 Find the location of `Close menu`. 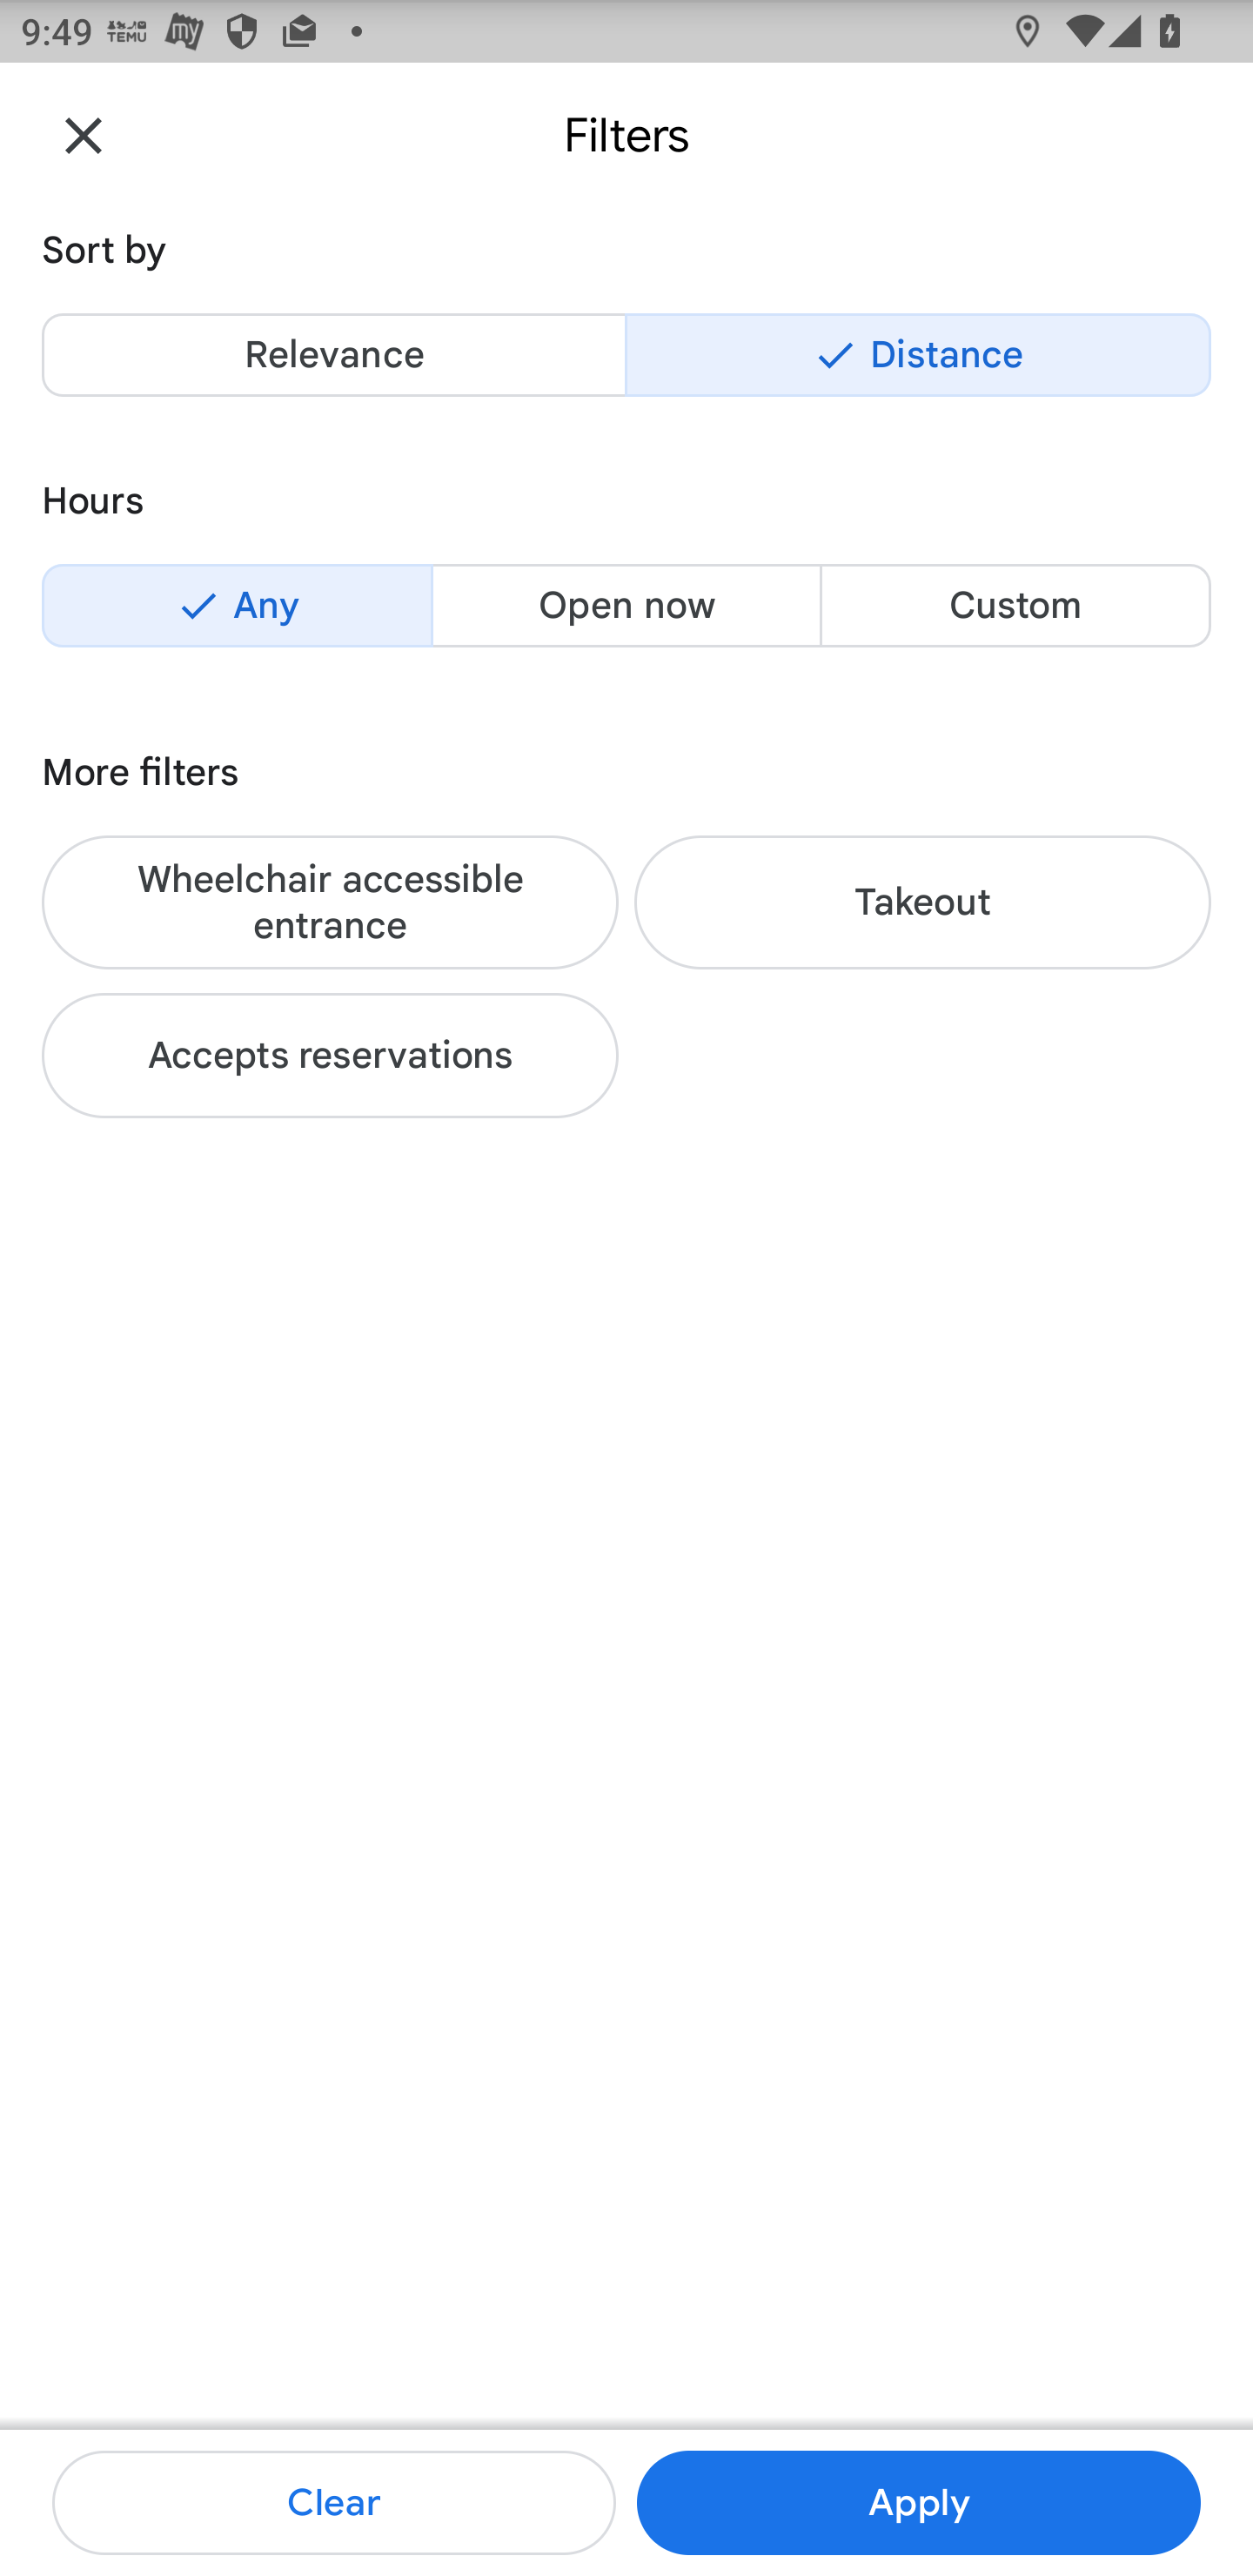

Close menu is located at coordinates (84, 134).